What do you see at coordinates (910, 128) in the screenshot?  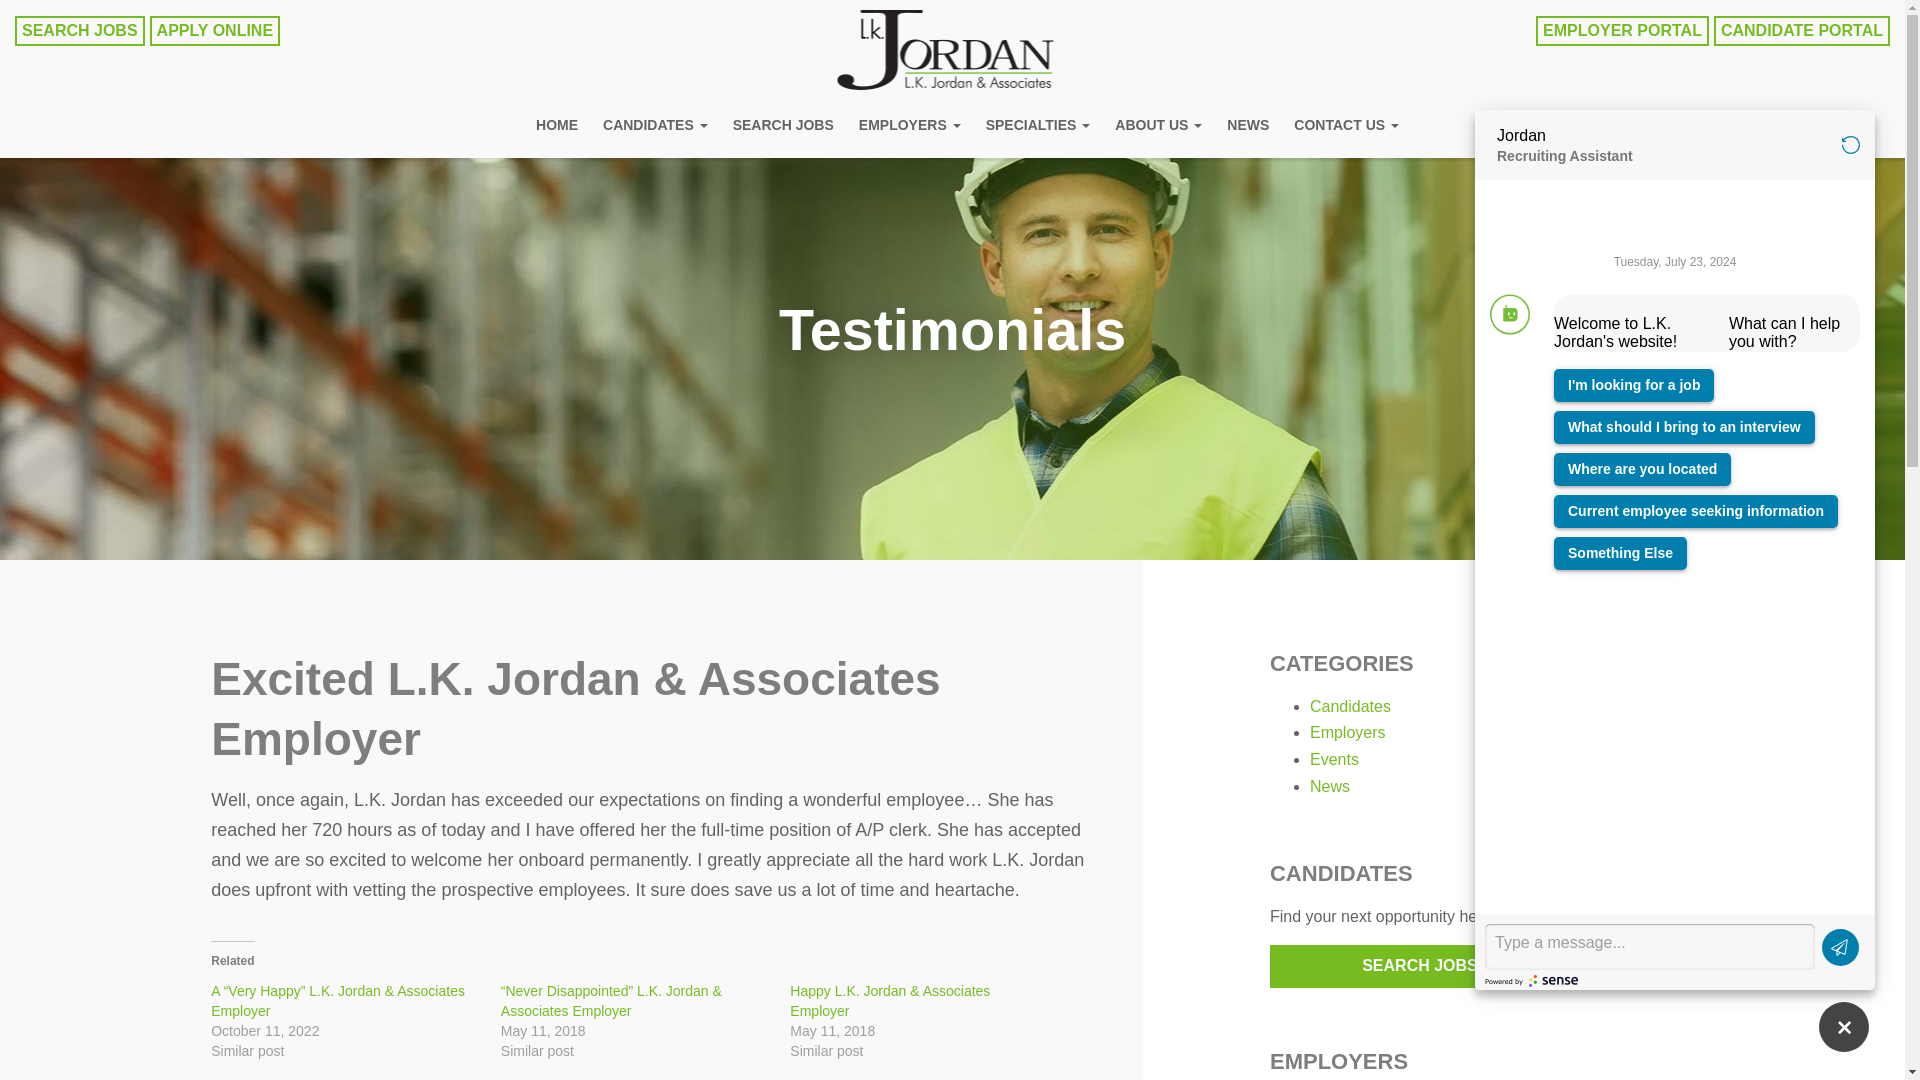 I see `Employers` at bounding box center [910, 128].